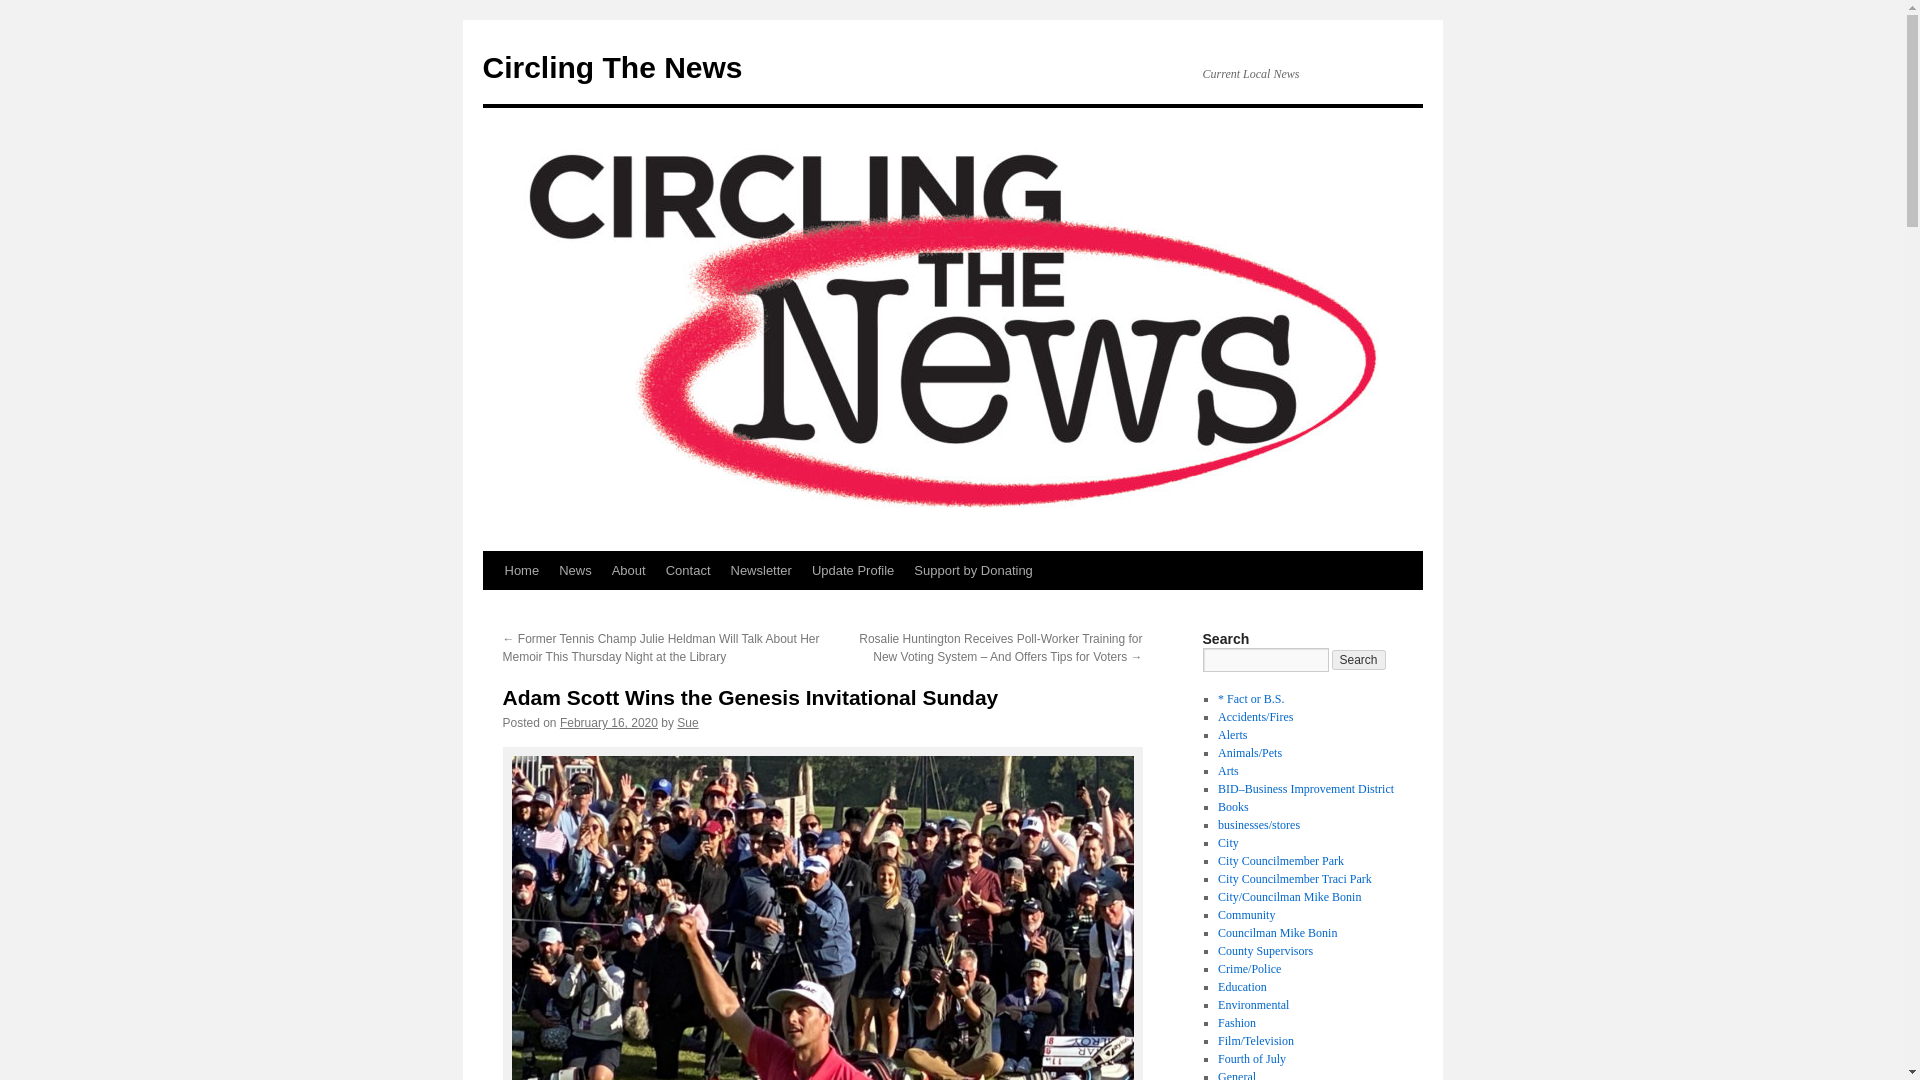 This screenshot has width=1920, height=1080. I want to click on Contact, so click(688, 570).